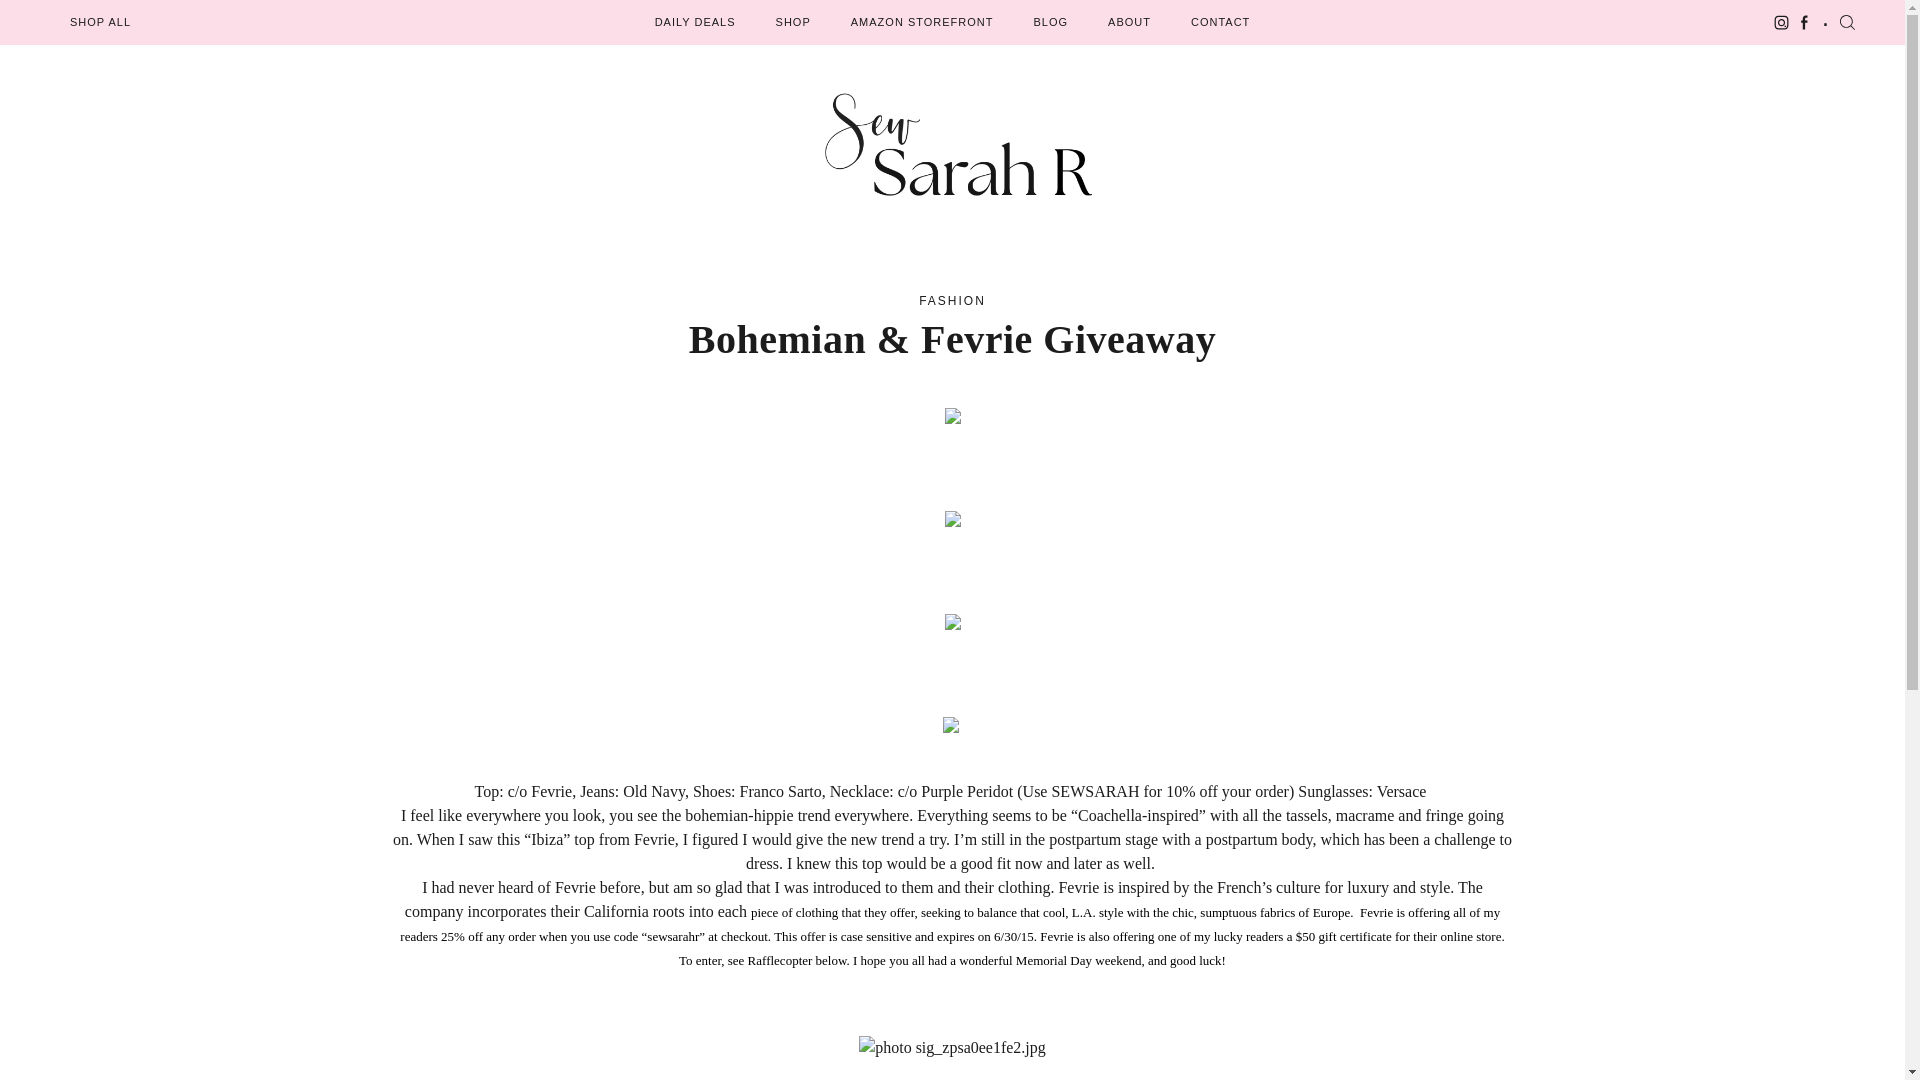  What do you see at coordinates (1403, 792) in the screenshot?
I see `Versace ` at bounding box center [1403, 792].